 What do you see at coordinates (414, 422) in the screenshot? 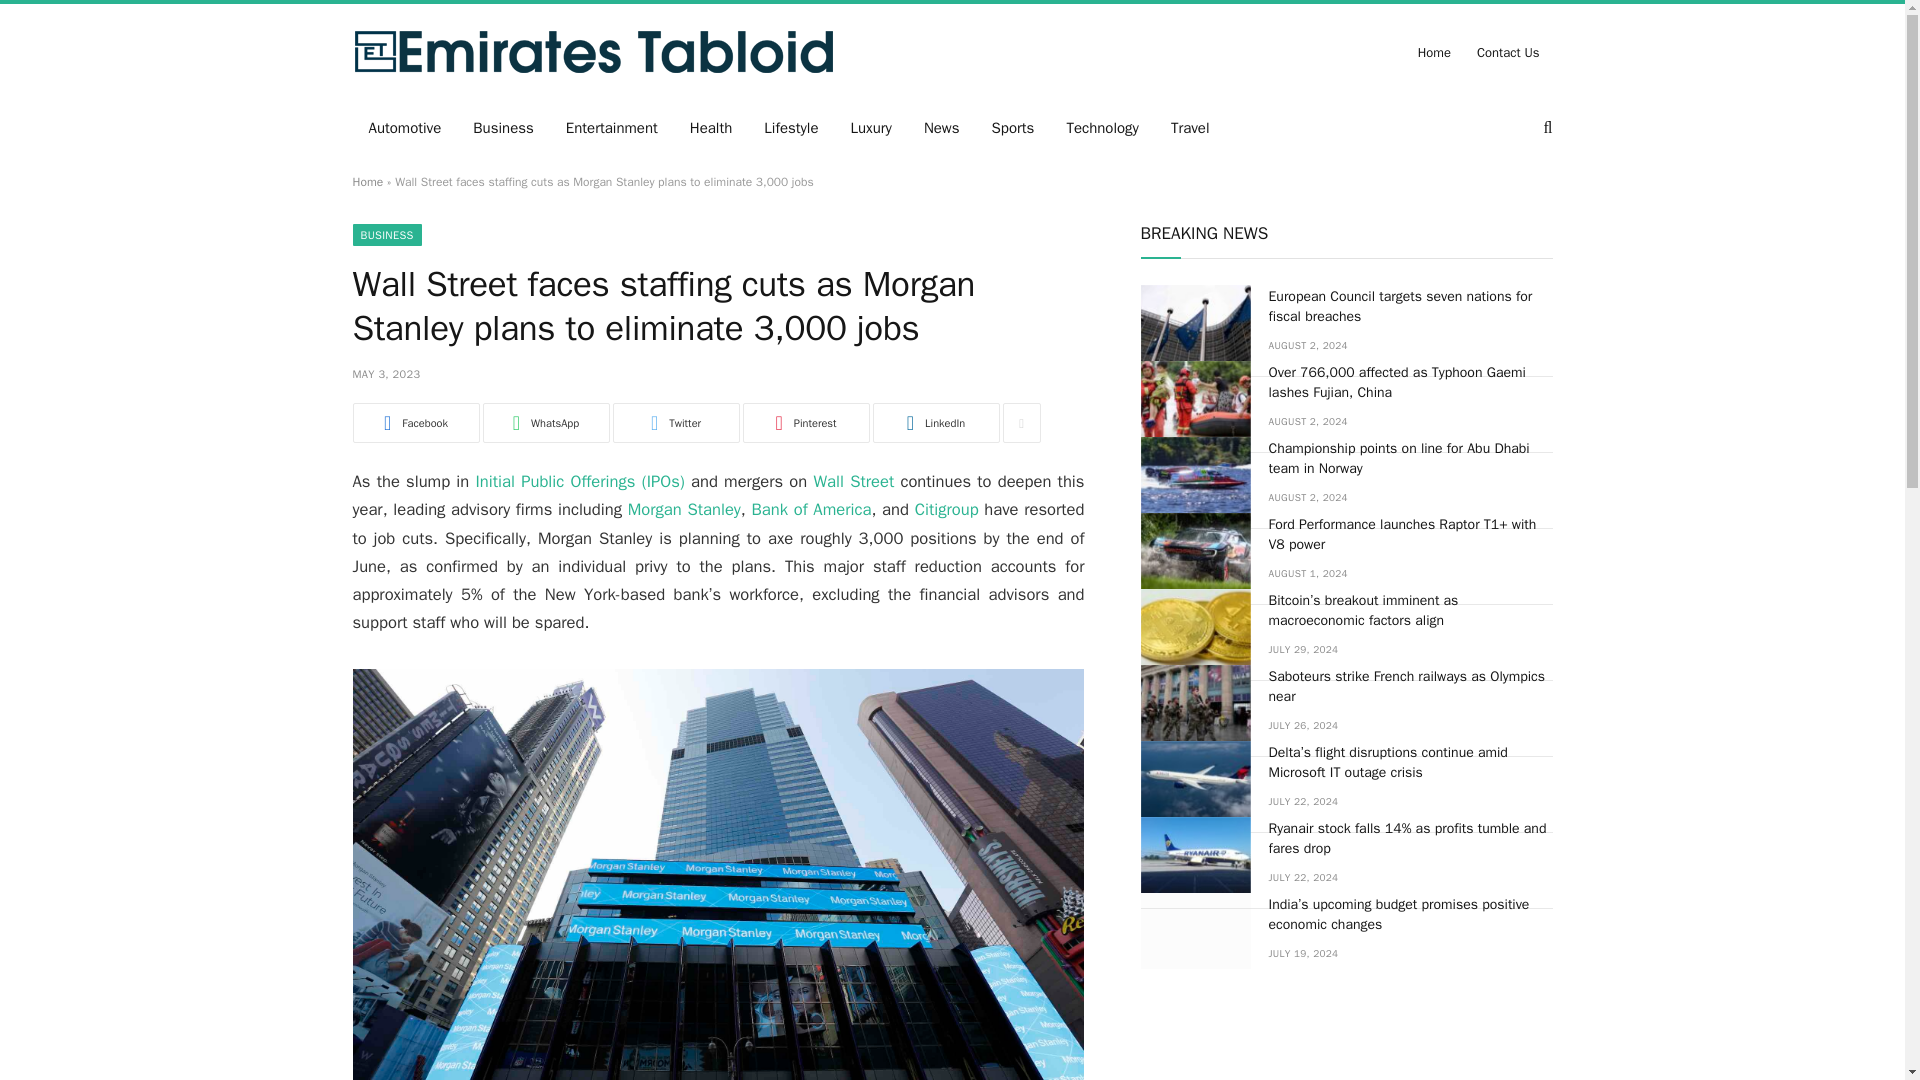
I see `Share on Facebook` at bounding box center [414, 422].